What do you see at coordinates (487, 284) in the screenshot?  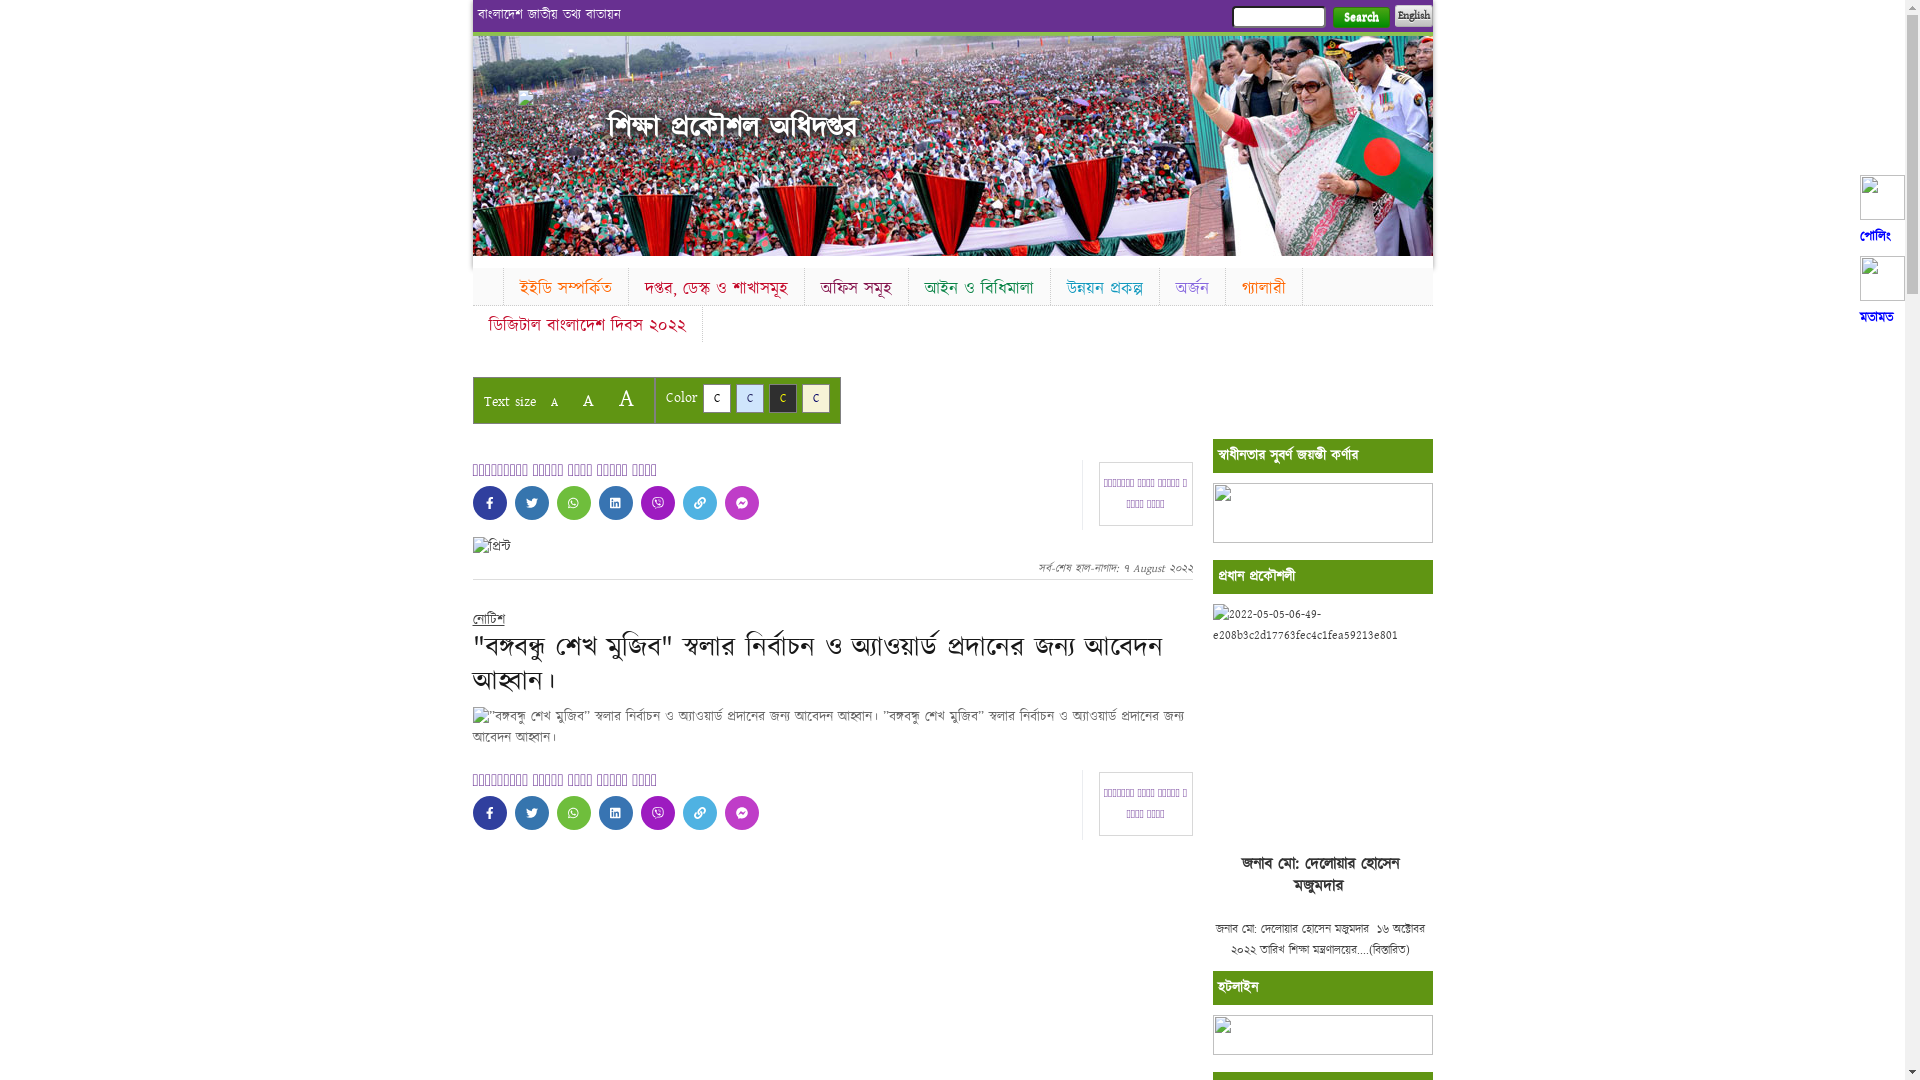 I see `Home` at bounding box center [487, 284].